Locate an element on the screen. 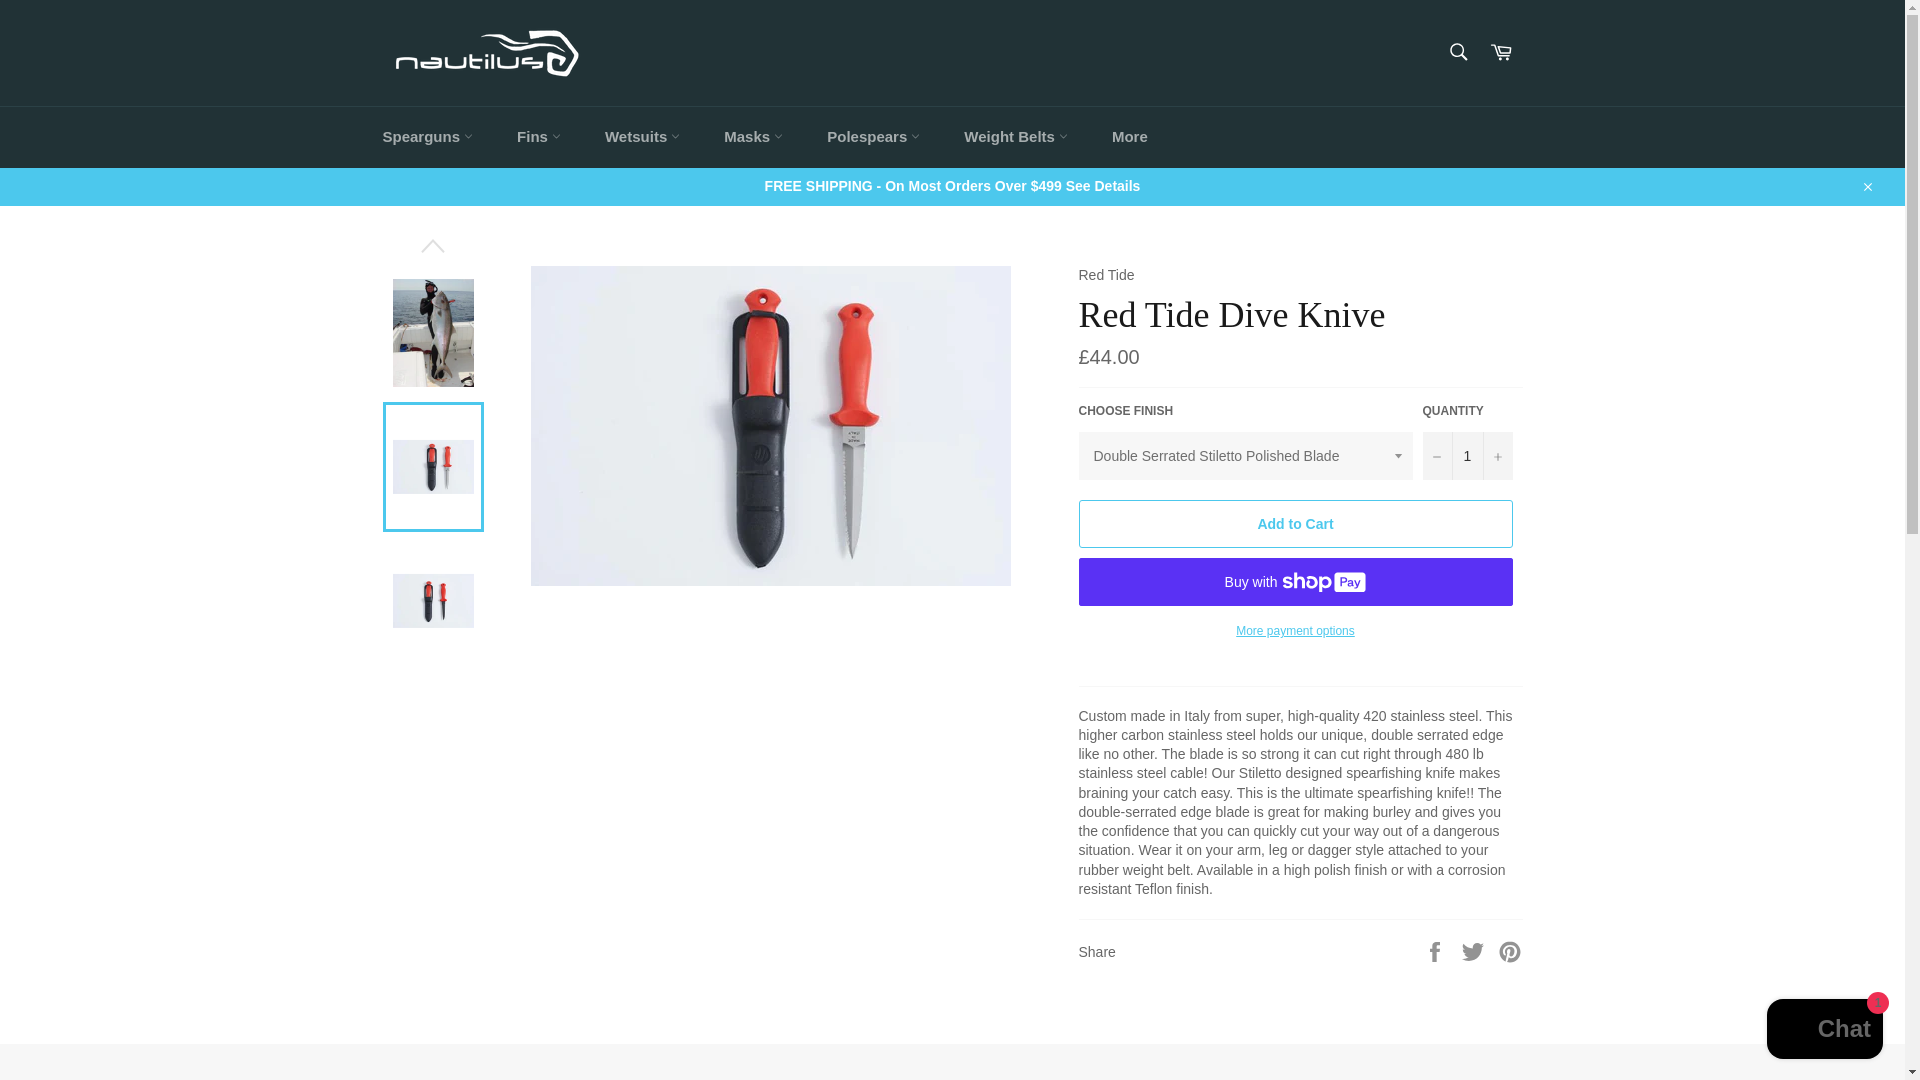  Share on Facebook is located at coordinates (1436, 950).